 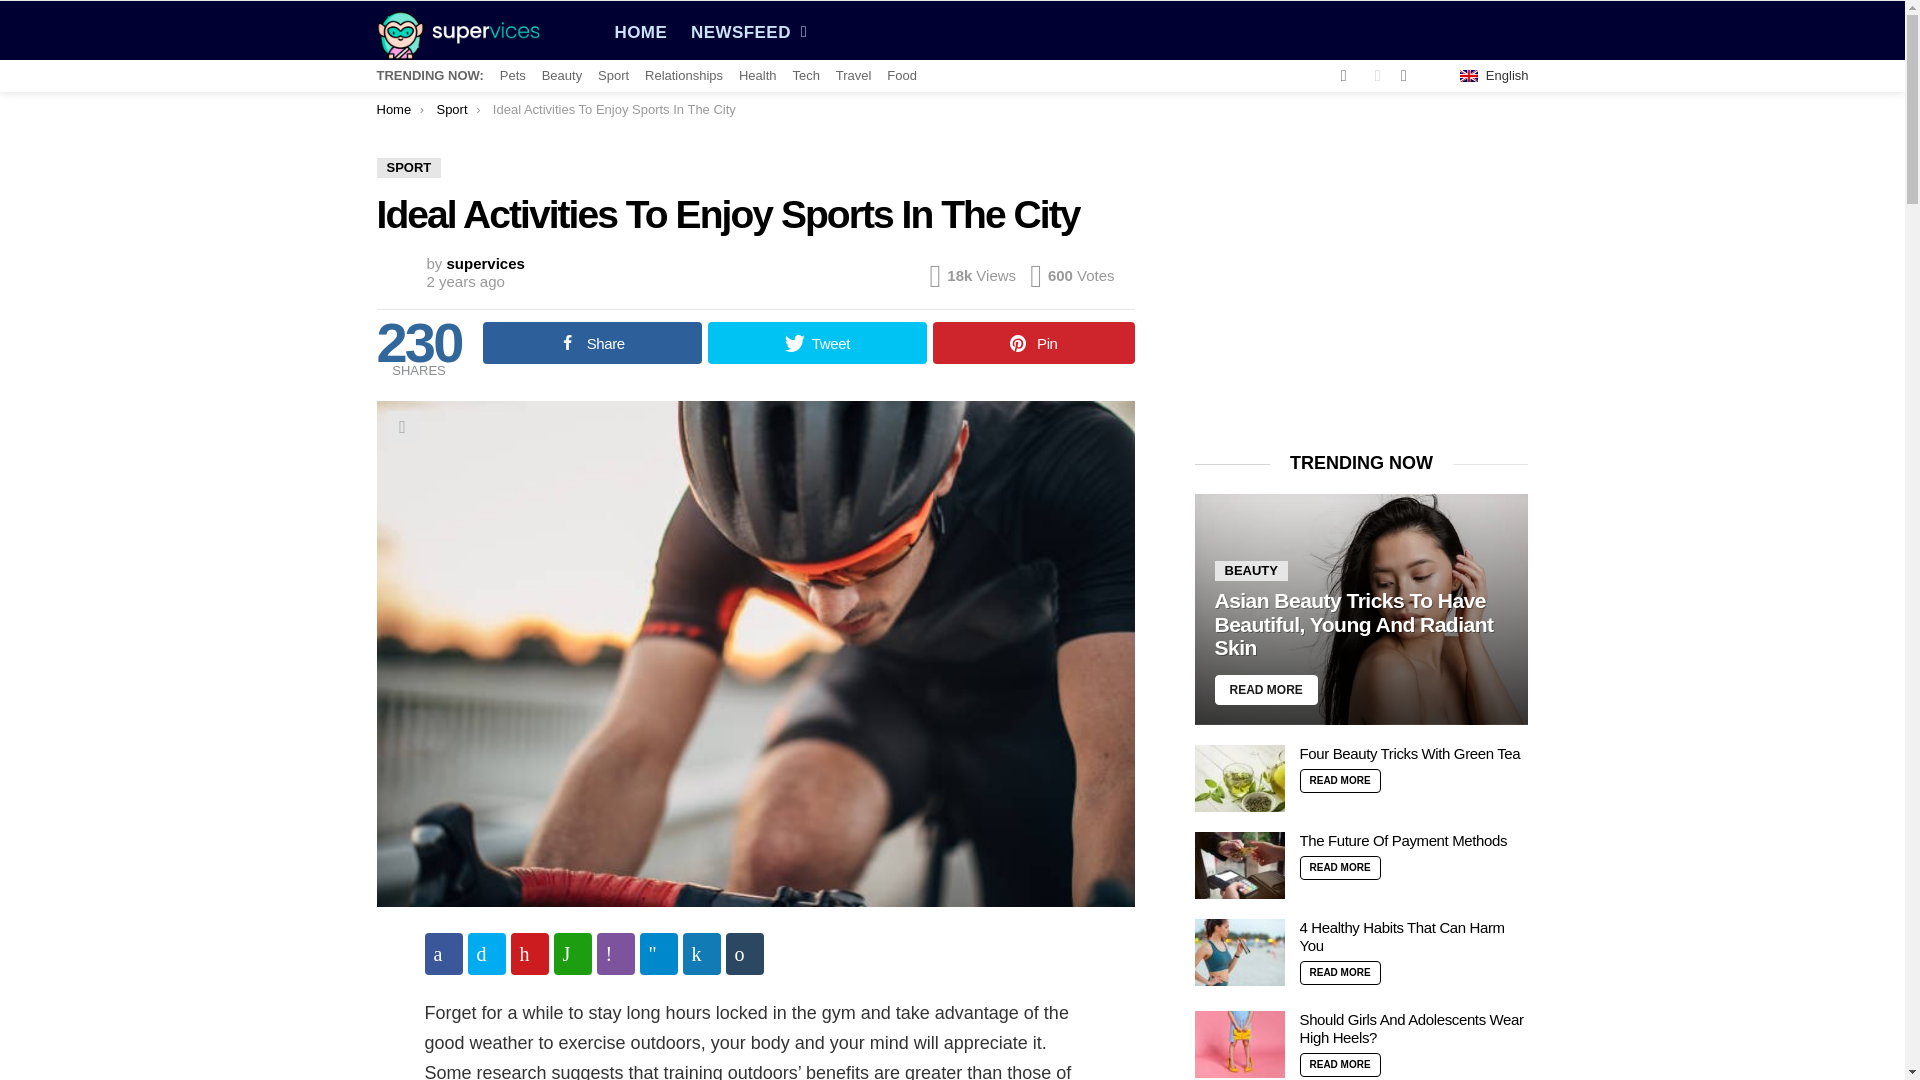 What do you see at coordinates (486, 263) in the screenshot?
I see `Posts by supervices` at bounding box center [486, 263].